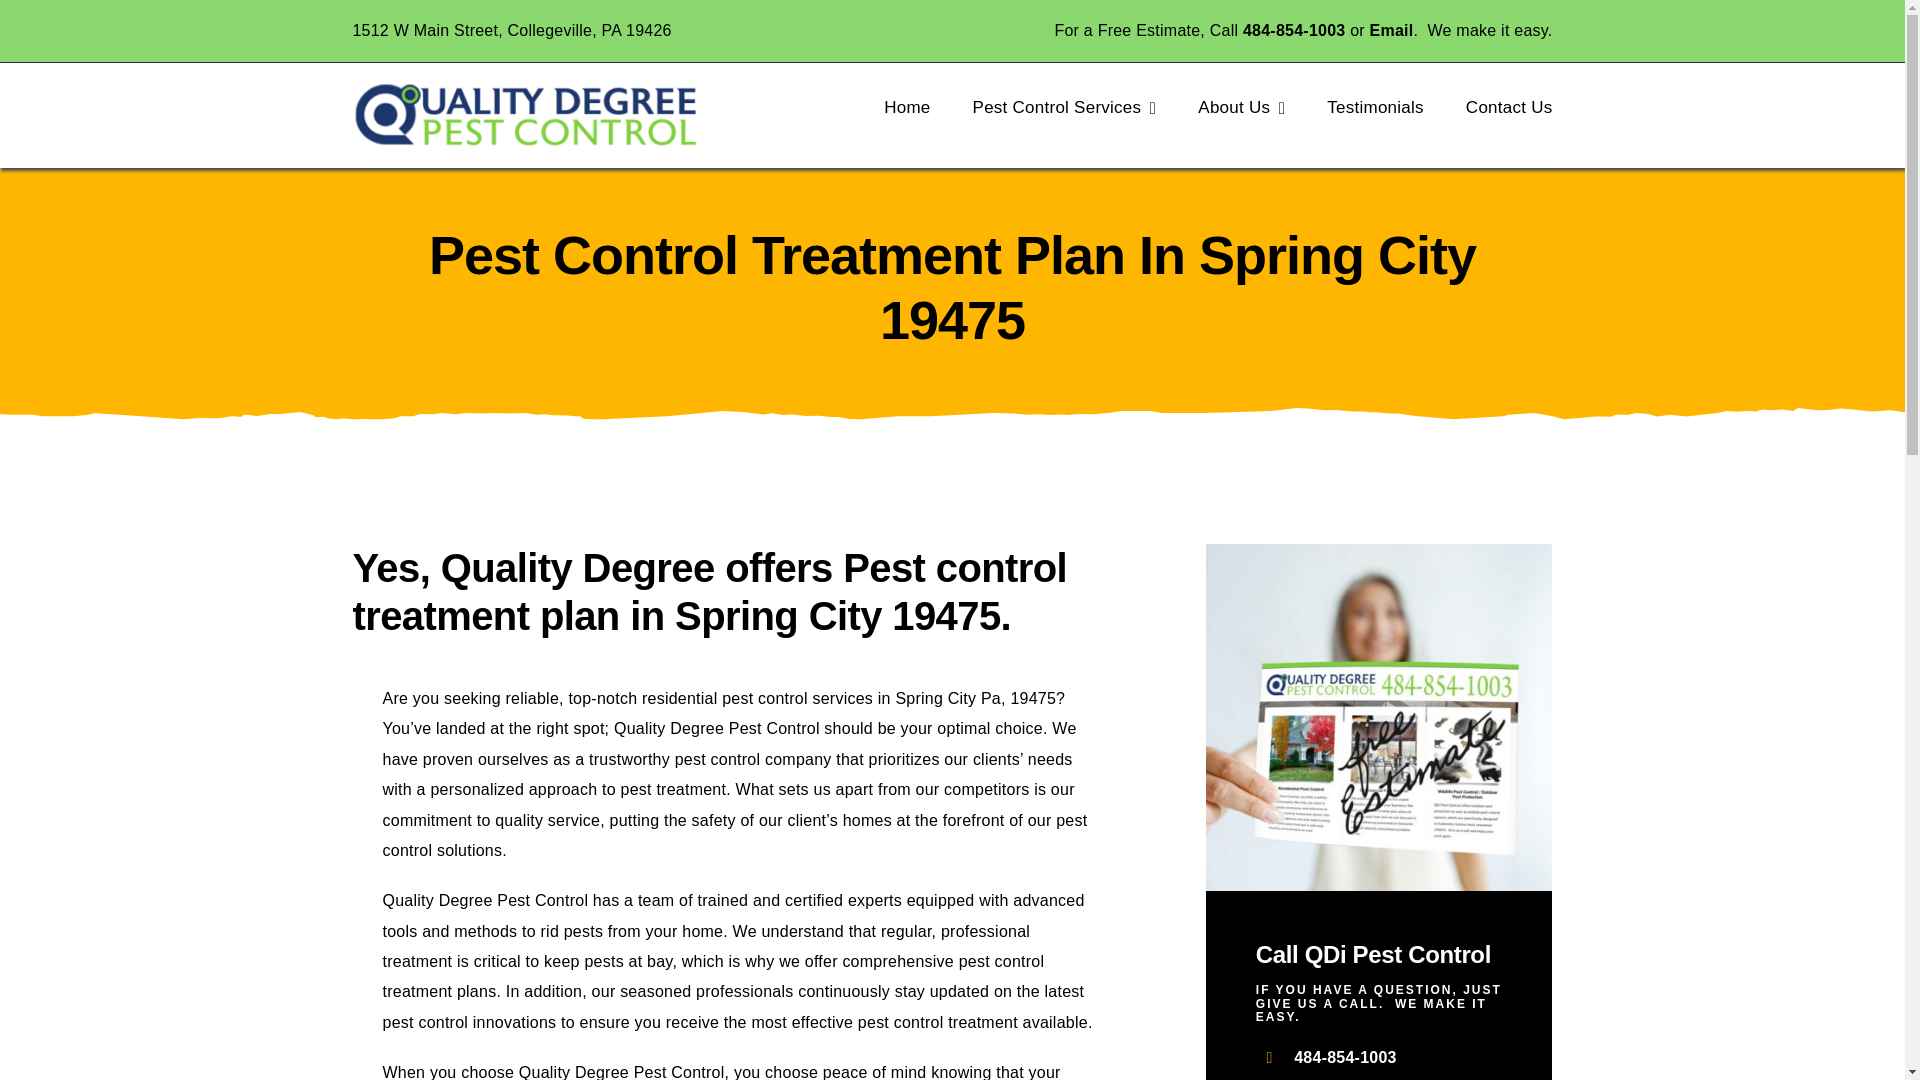 The image size is (1920, 1080). I want to click on 484-854-1003, so click(1346, 1056).